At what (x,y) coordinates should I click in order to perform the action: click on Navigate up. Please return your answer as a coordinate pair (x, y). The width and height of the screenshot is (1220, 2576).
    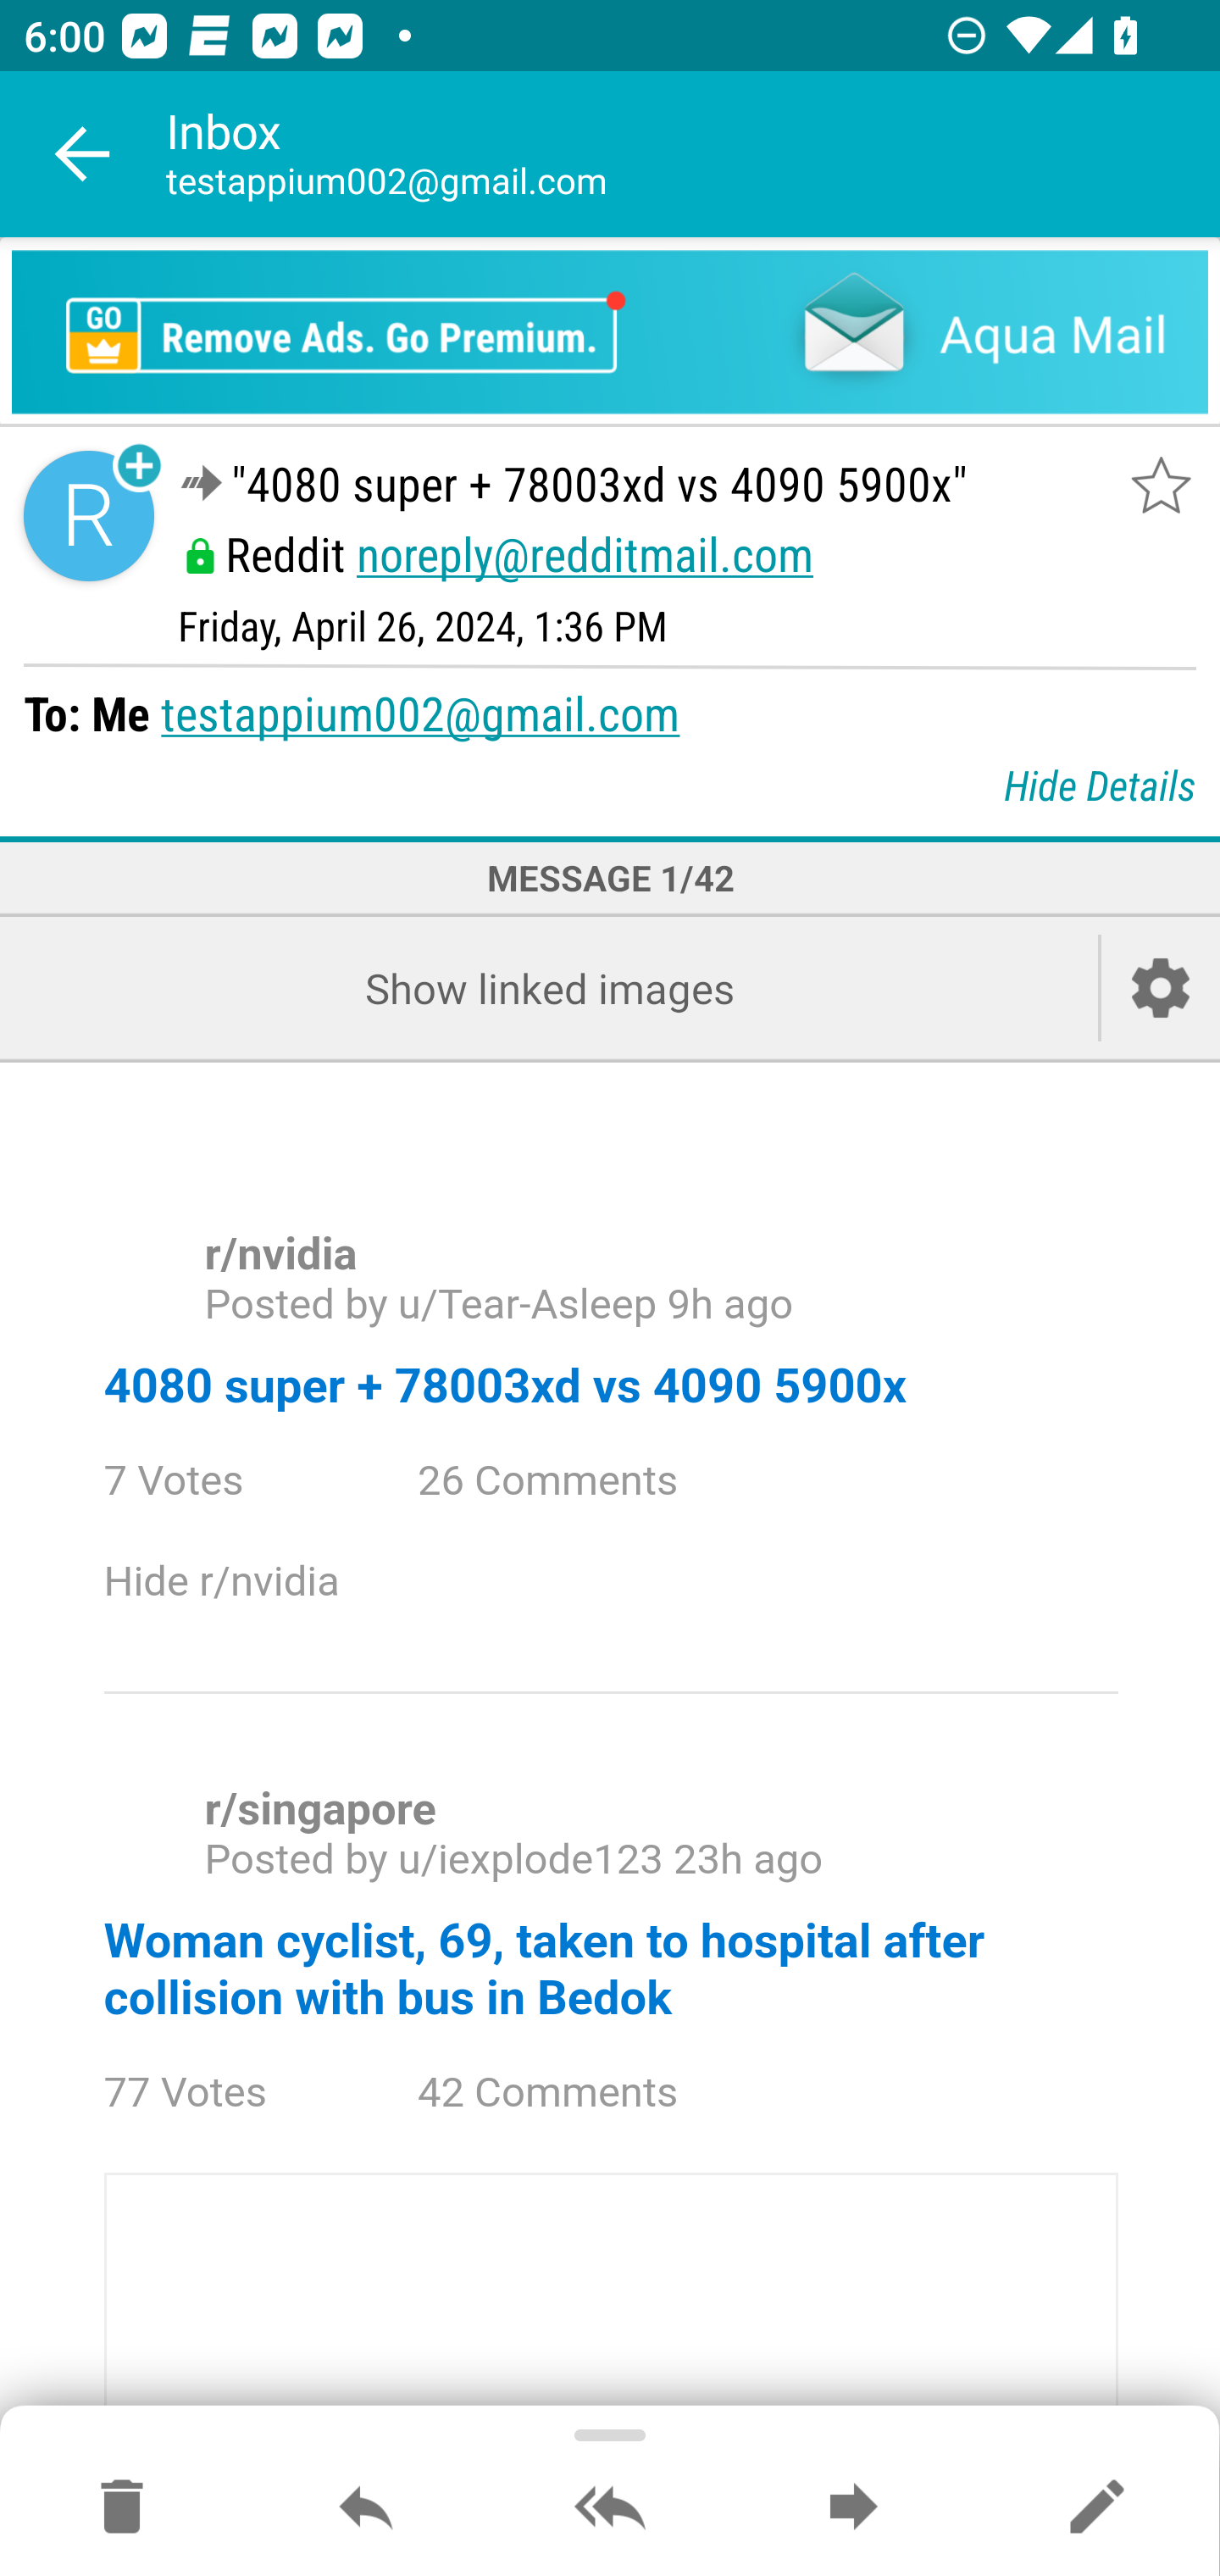
    Looking at the image, I should click on (83, 154).